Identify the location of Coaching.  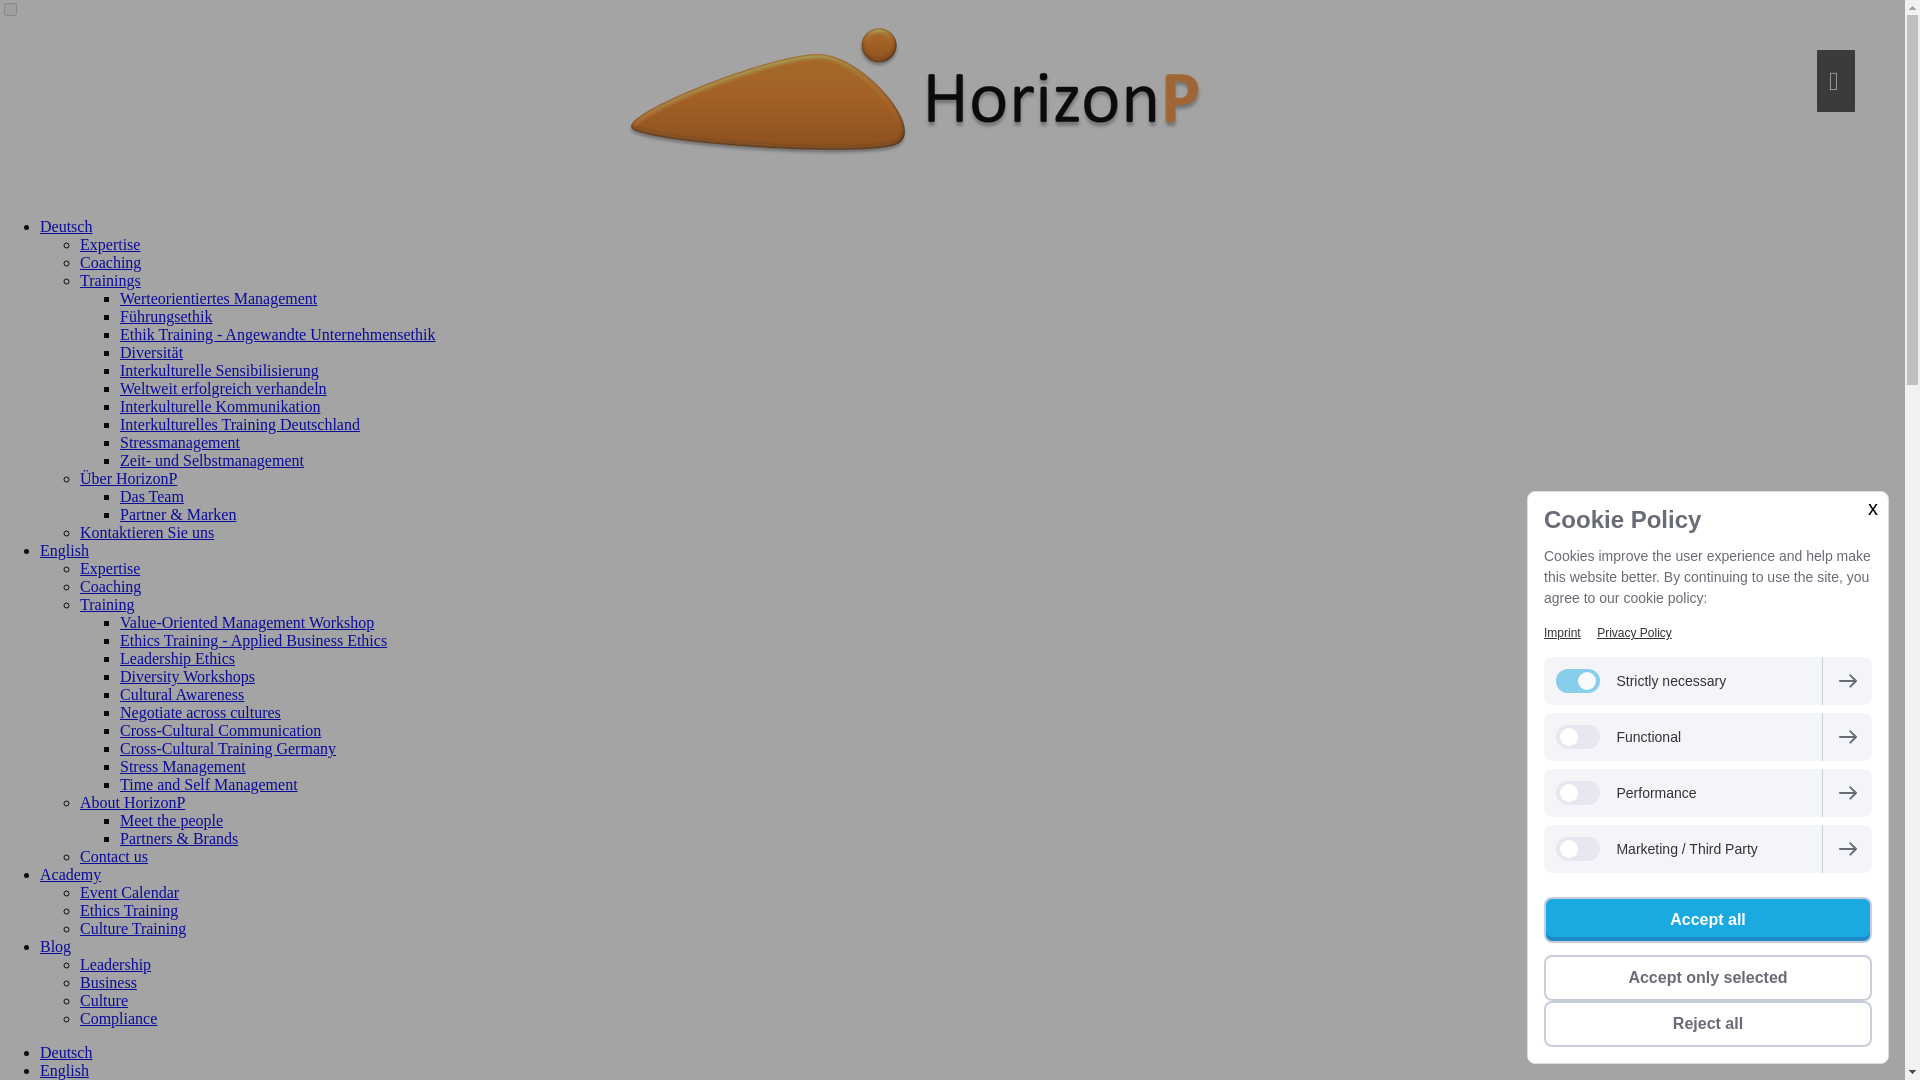
(110, 586).